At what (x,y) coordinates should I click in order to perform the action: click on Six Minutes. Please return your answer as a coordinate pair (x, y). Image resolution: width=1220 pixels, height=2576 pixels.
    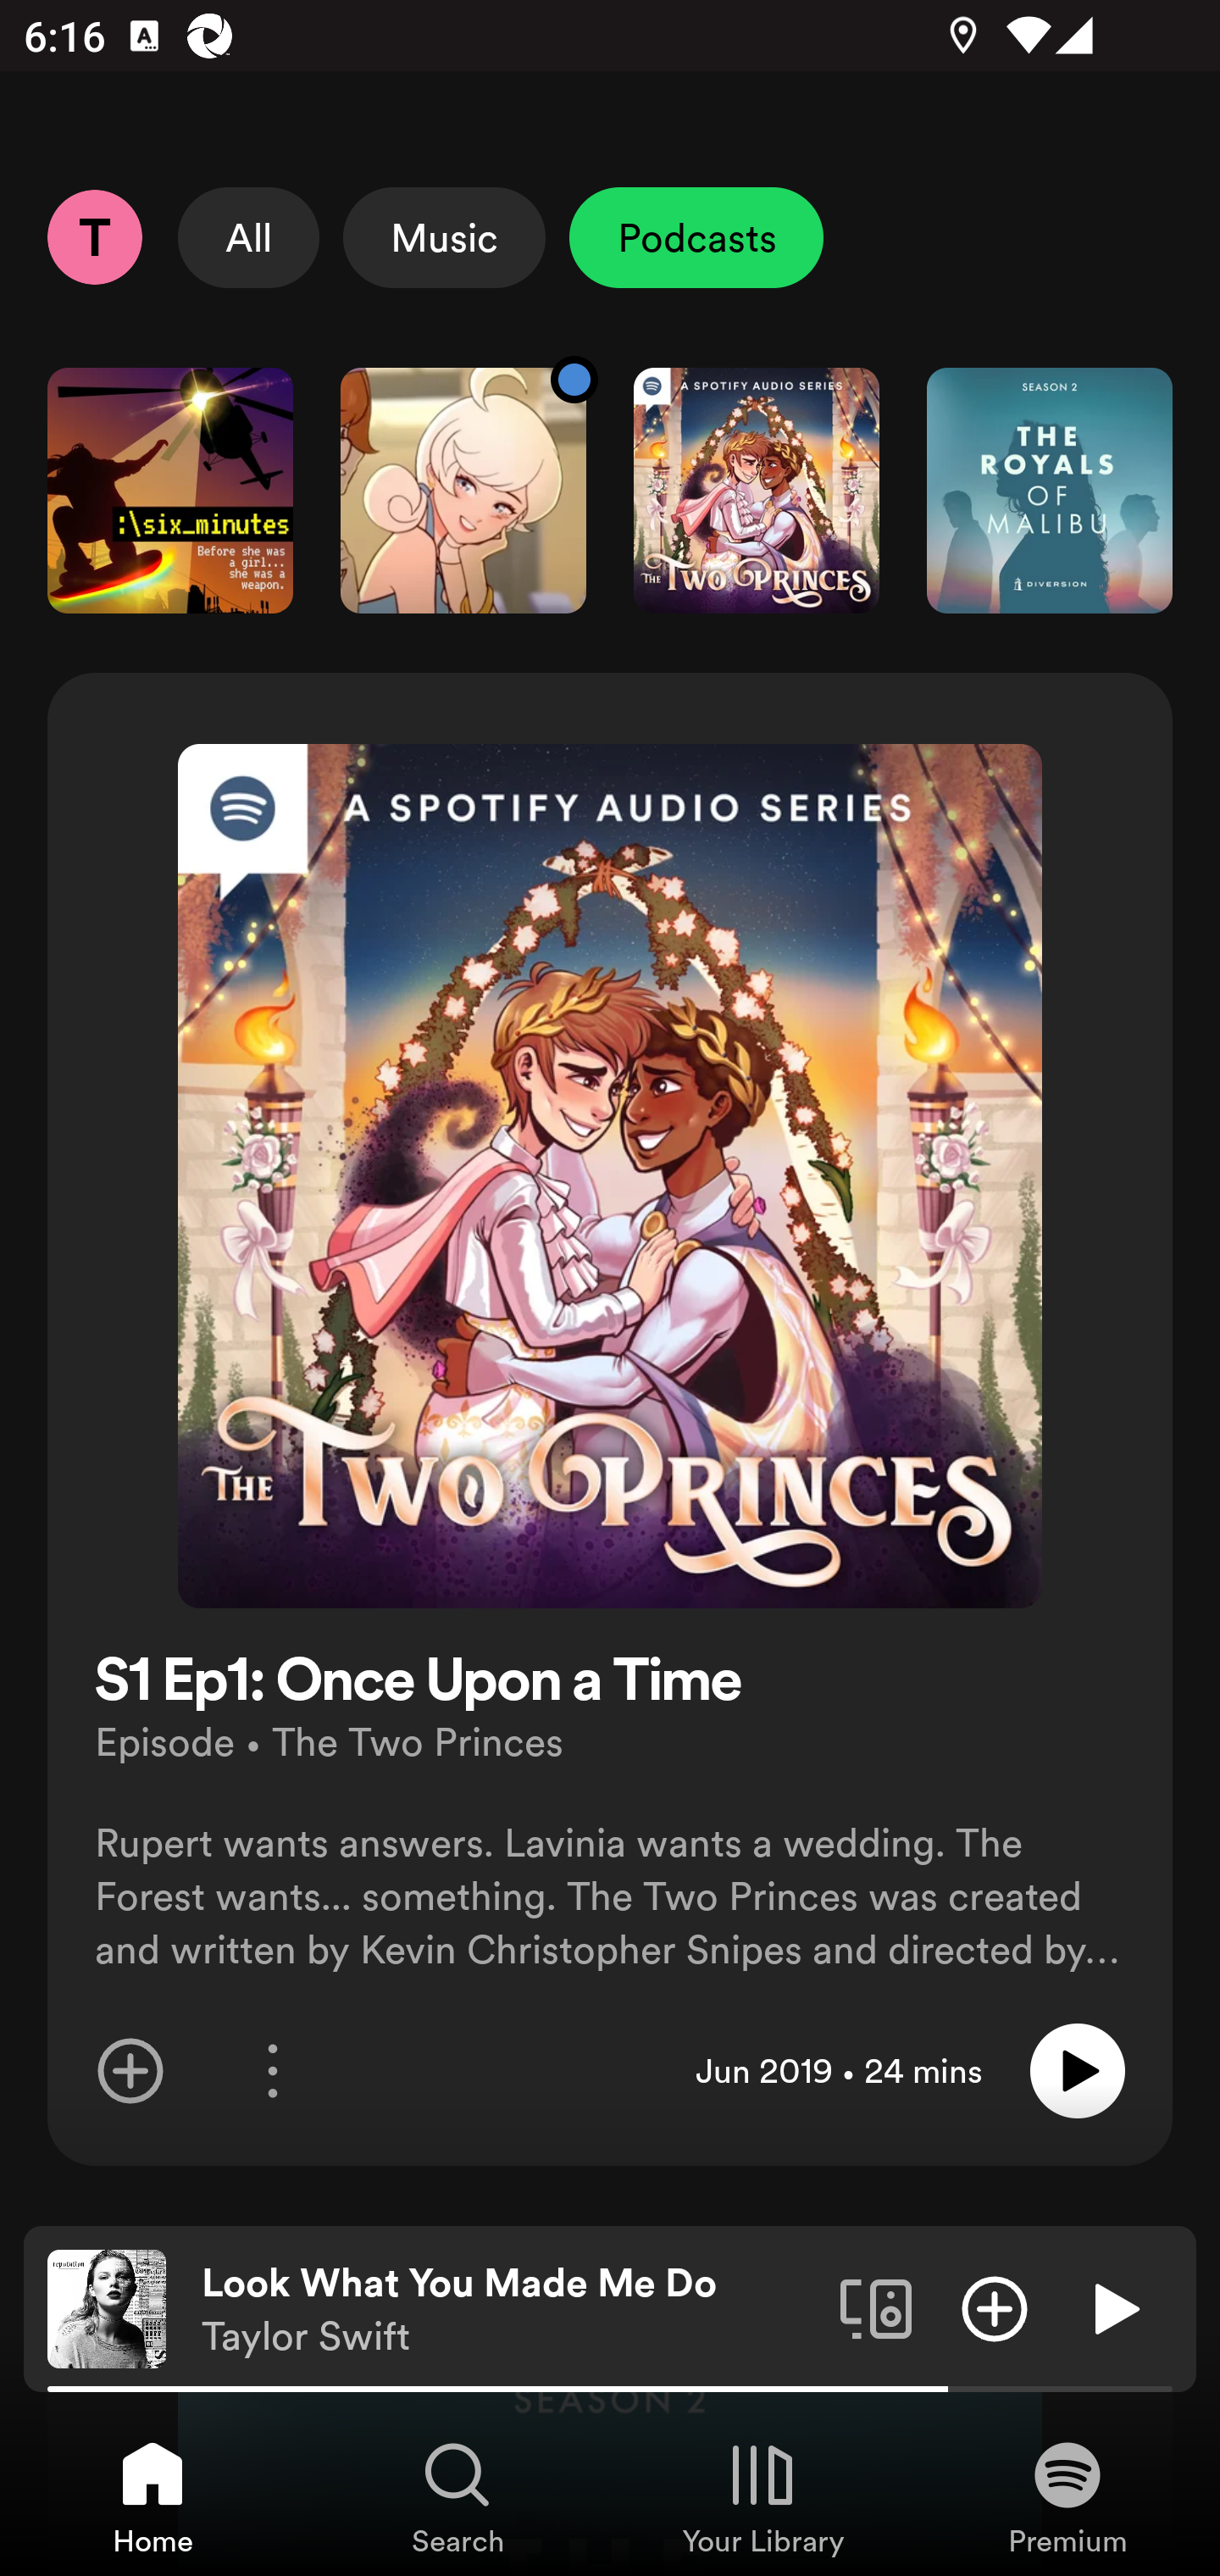
    Looking at the image, I should click on (169, 490).